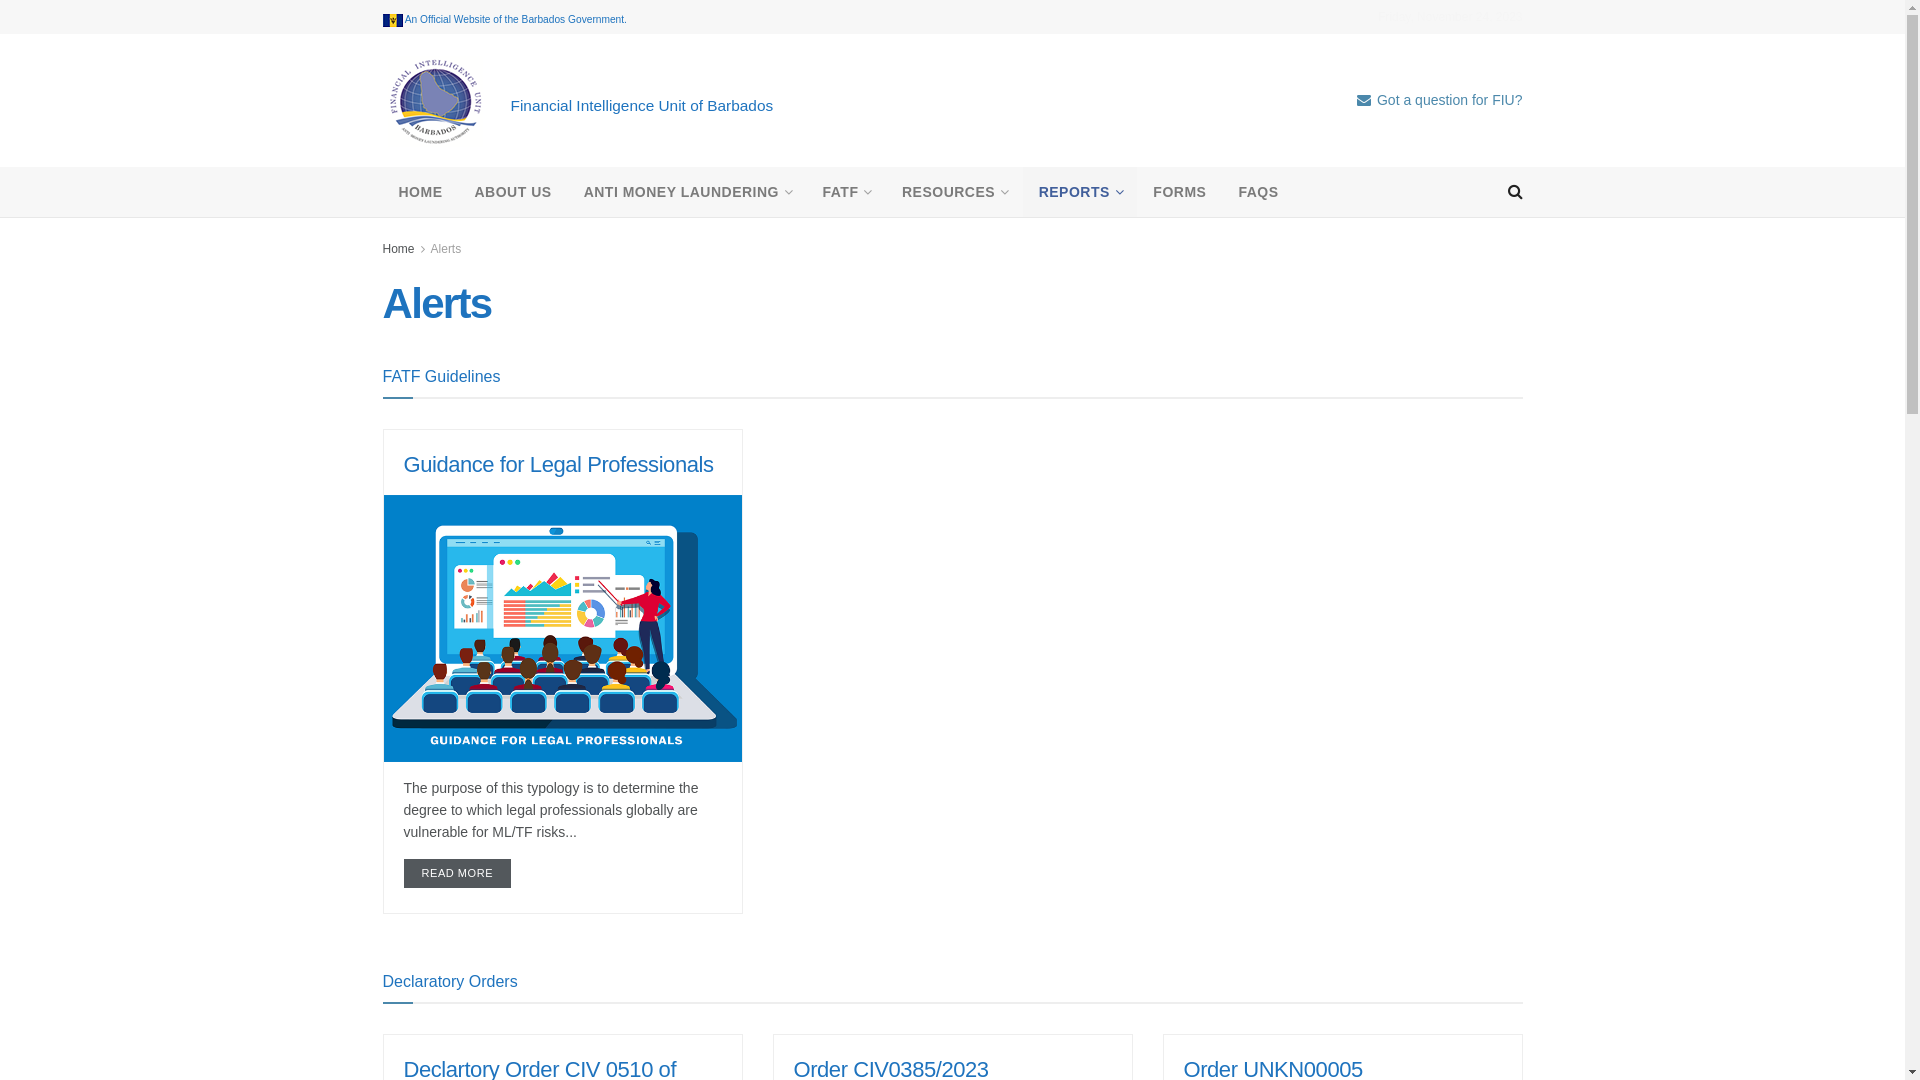 The image size is (1920, 1080). I want to click on ABOUT US, so click(512, 192).